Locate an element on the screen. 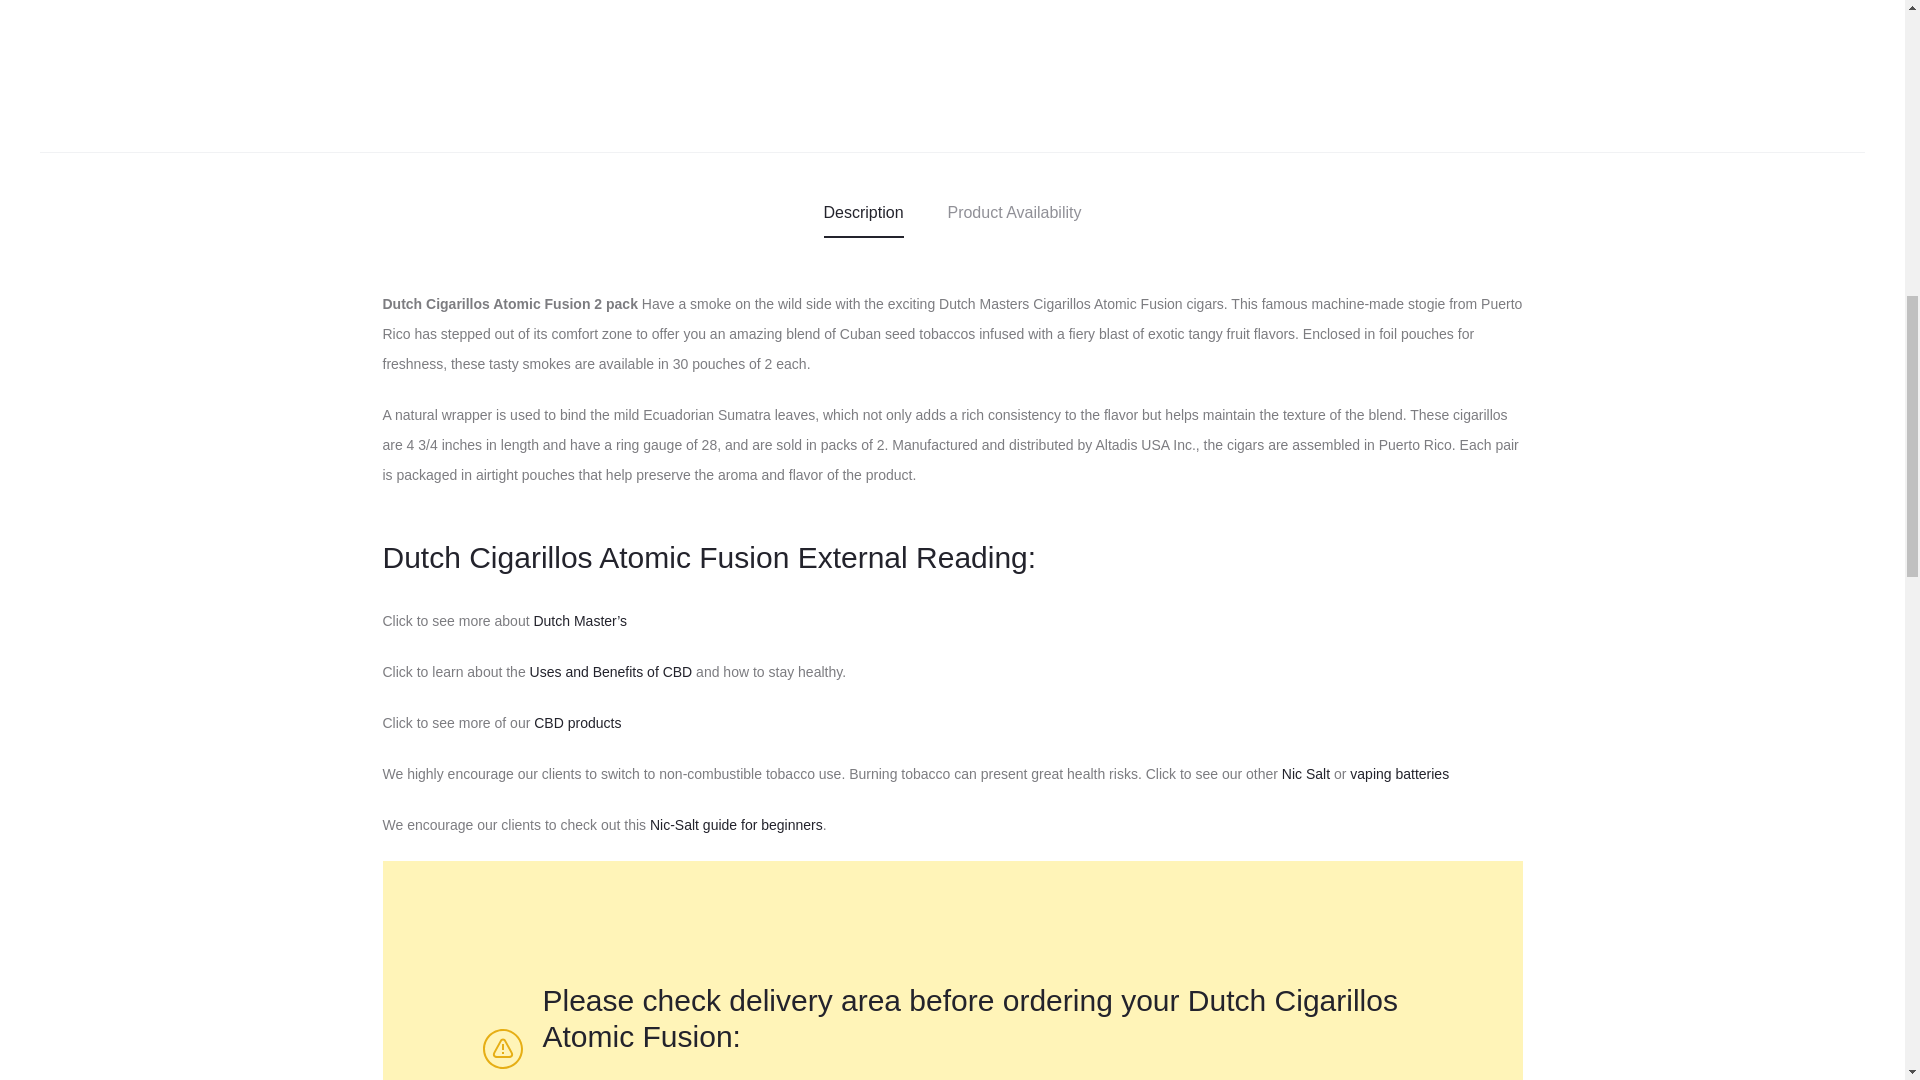 This screenshot has height=1080, width=1920. Dutch-Atomic-Fusion is located at coordinates (489, 41).